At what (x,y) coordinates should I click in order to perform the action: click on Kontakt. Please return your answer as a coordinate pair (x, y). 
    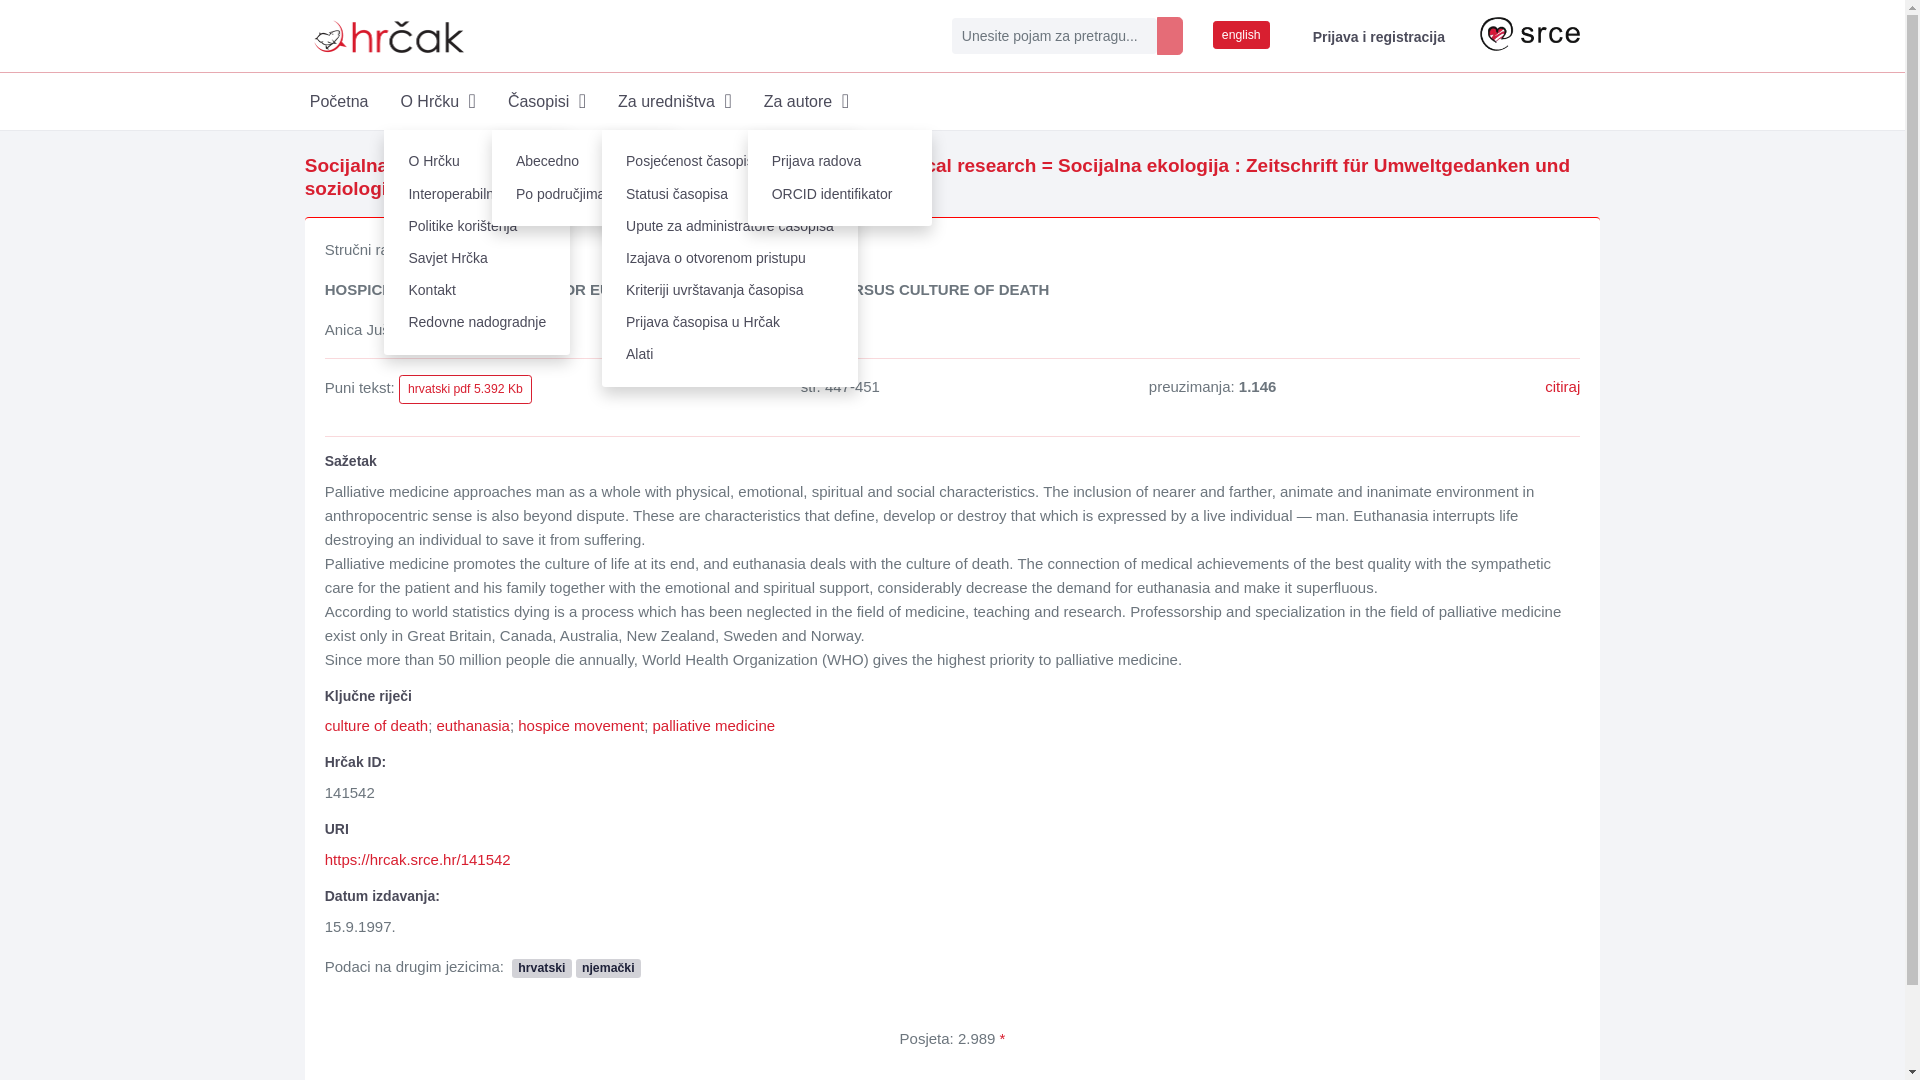
    Looking at the image, I should click on (477, 290).